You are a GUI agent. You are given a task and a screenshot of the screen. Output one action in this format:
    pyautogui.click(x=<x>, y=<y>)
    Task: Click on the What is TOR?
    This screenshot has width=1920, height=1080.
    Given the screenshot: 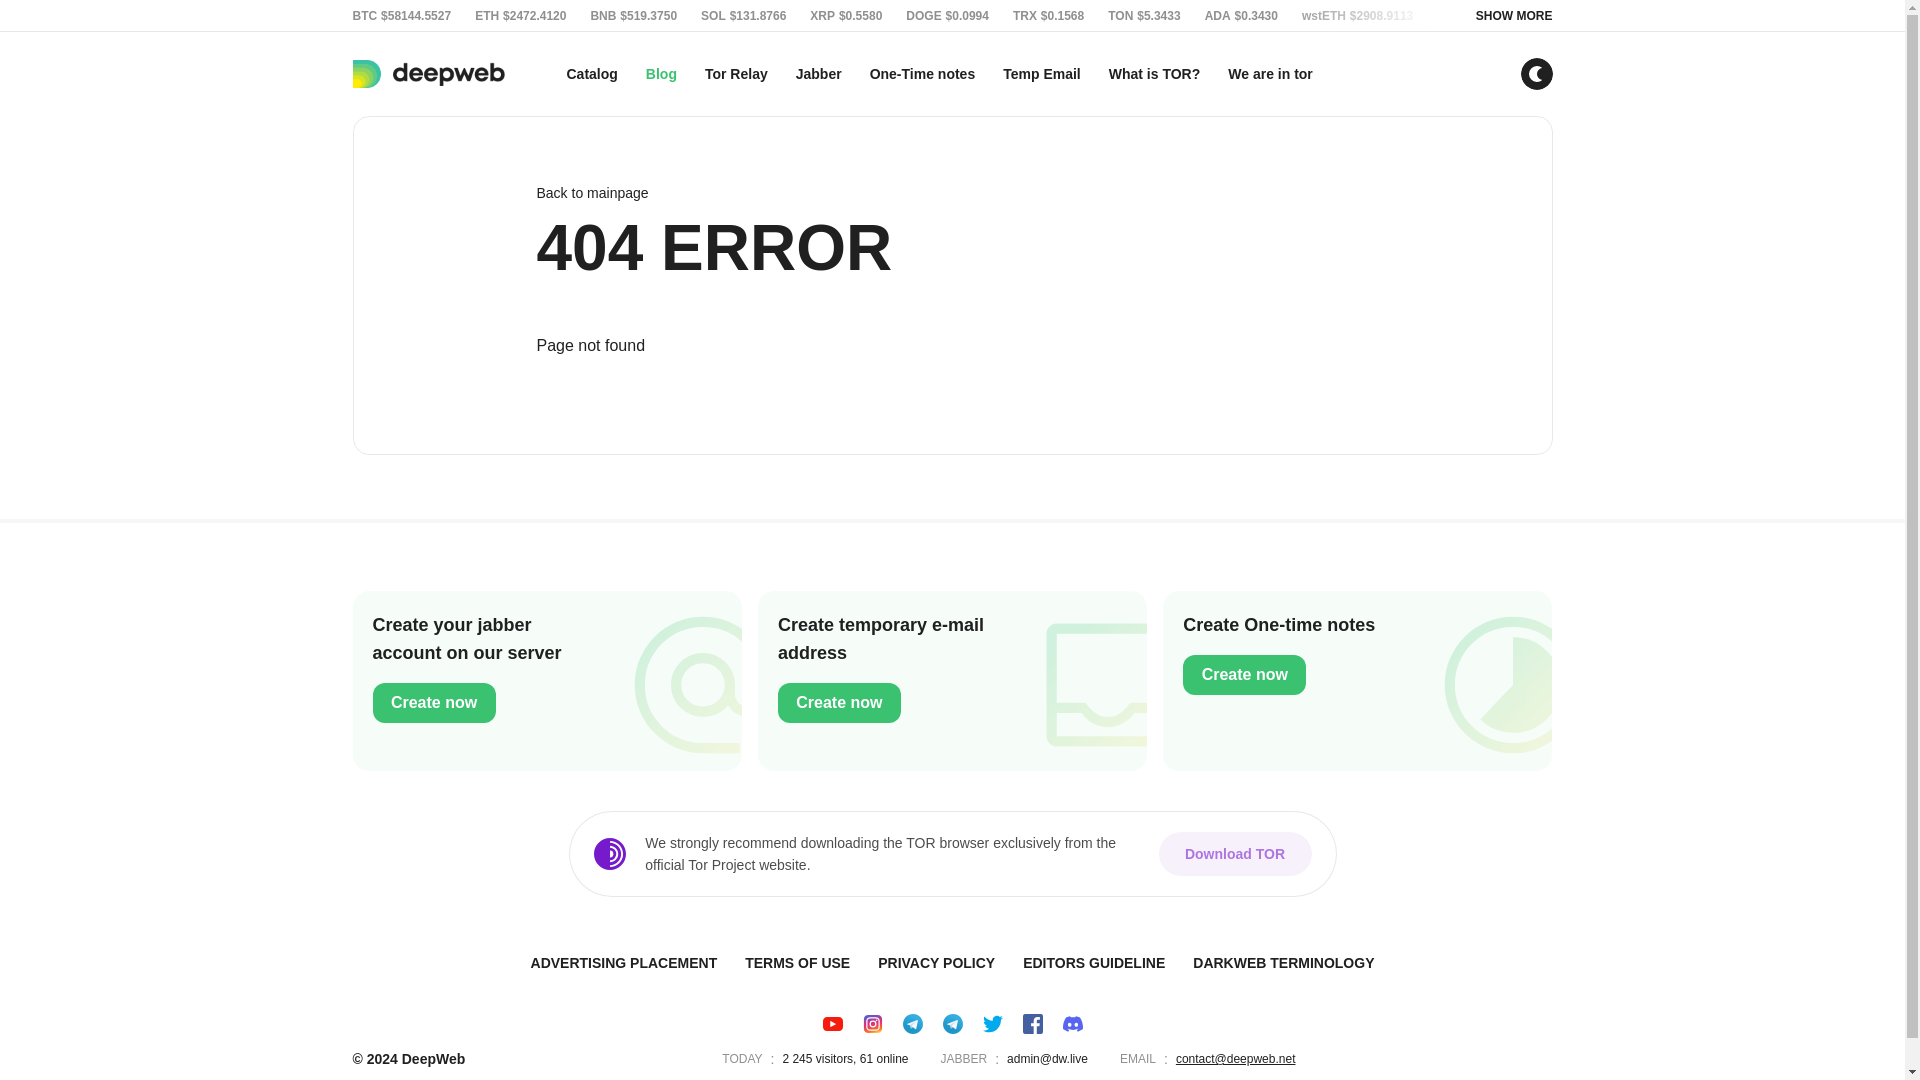 What is the action you would take?
    pyautogui.click(x=1154, y=74)
    